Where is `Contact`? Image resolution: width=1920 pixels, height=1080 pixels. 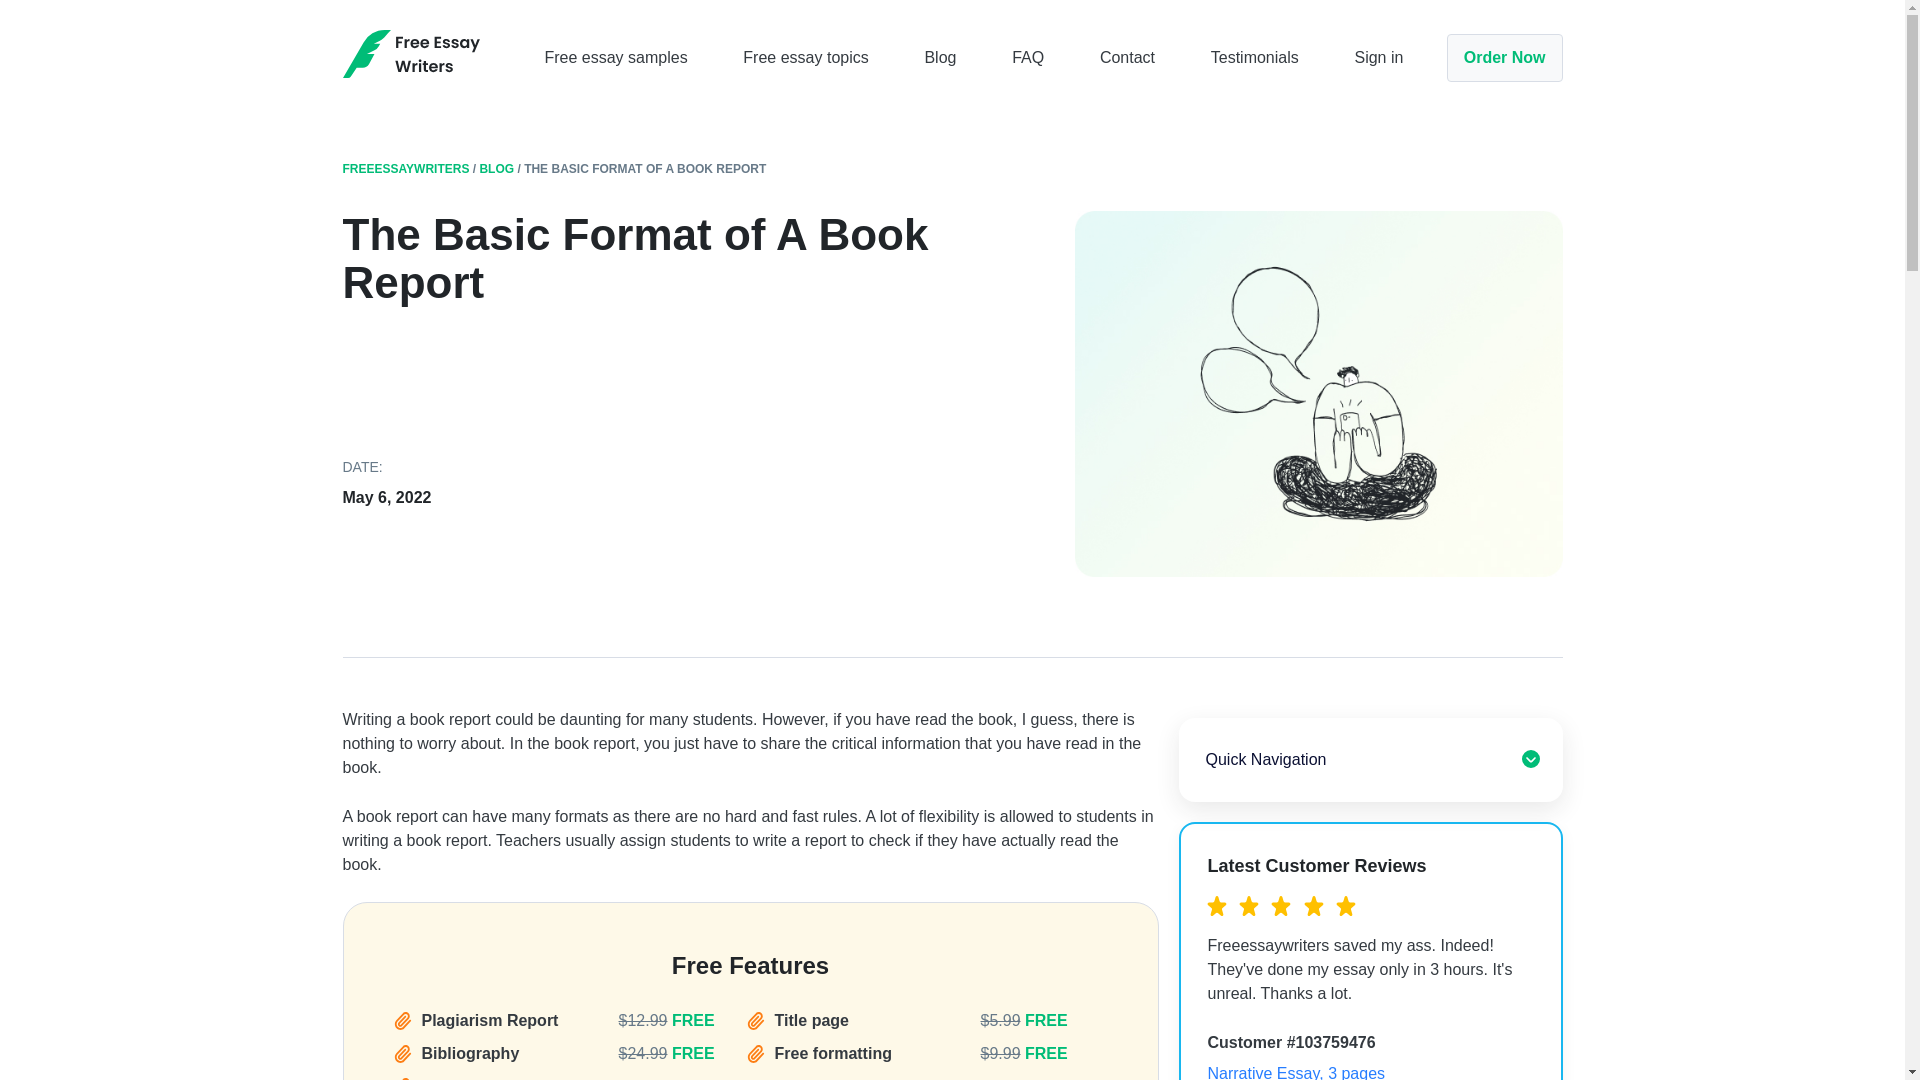 Contact is located at coordinates (1128, 56).